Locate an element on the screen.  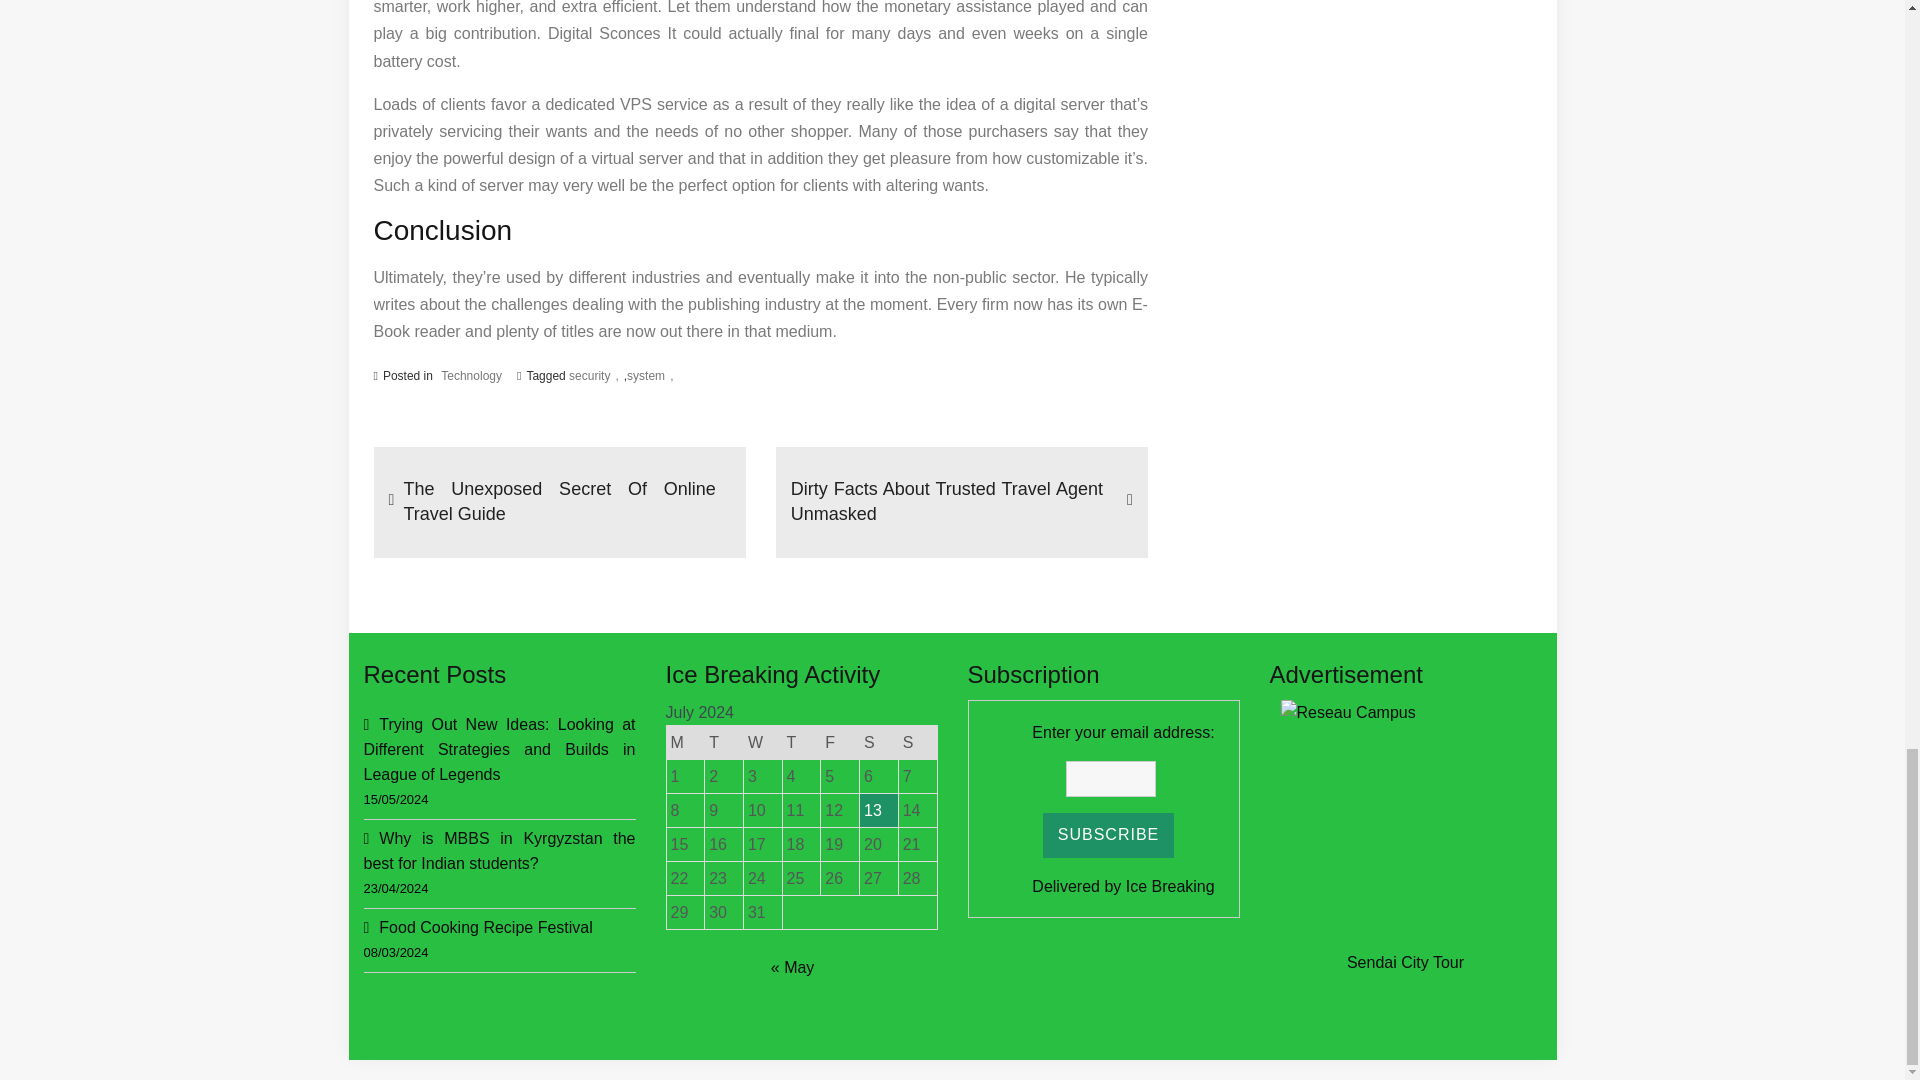
Sunday is located at coordinates (917, 742).